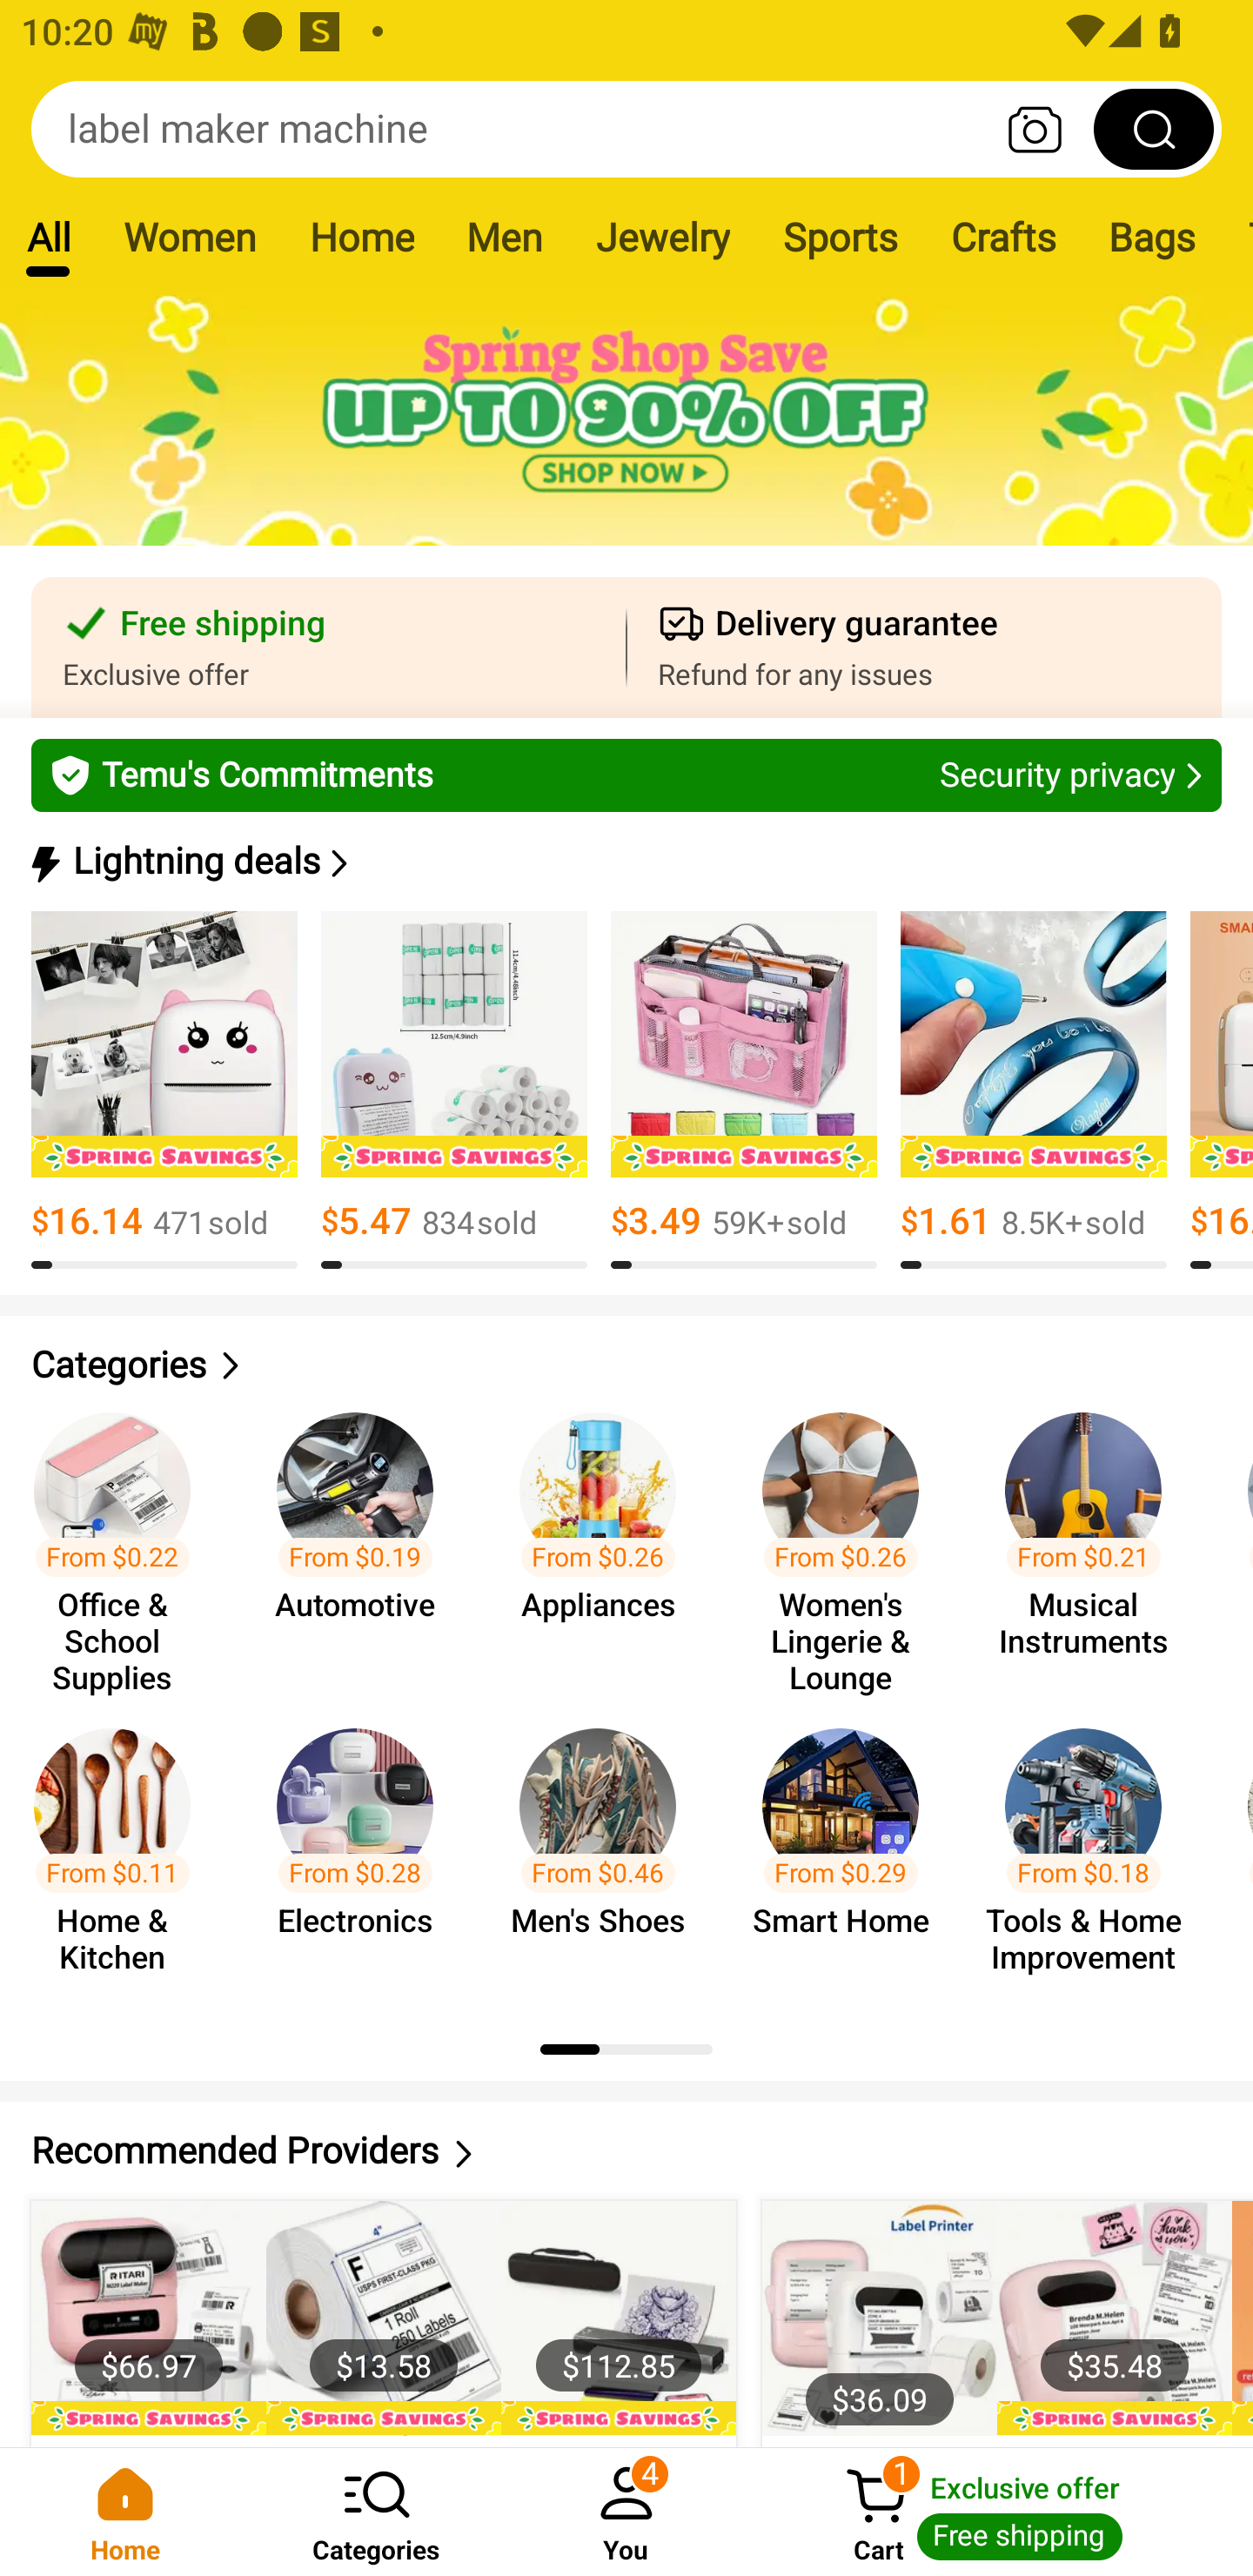  I want to click on $3.49 59K+￼sold 8.0, so click(743, 1090).